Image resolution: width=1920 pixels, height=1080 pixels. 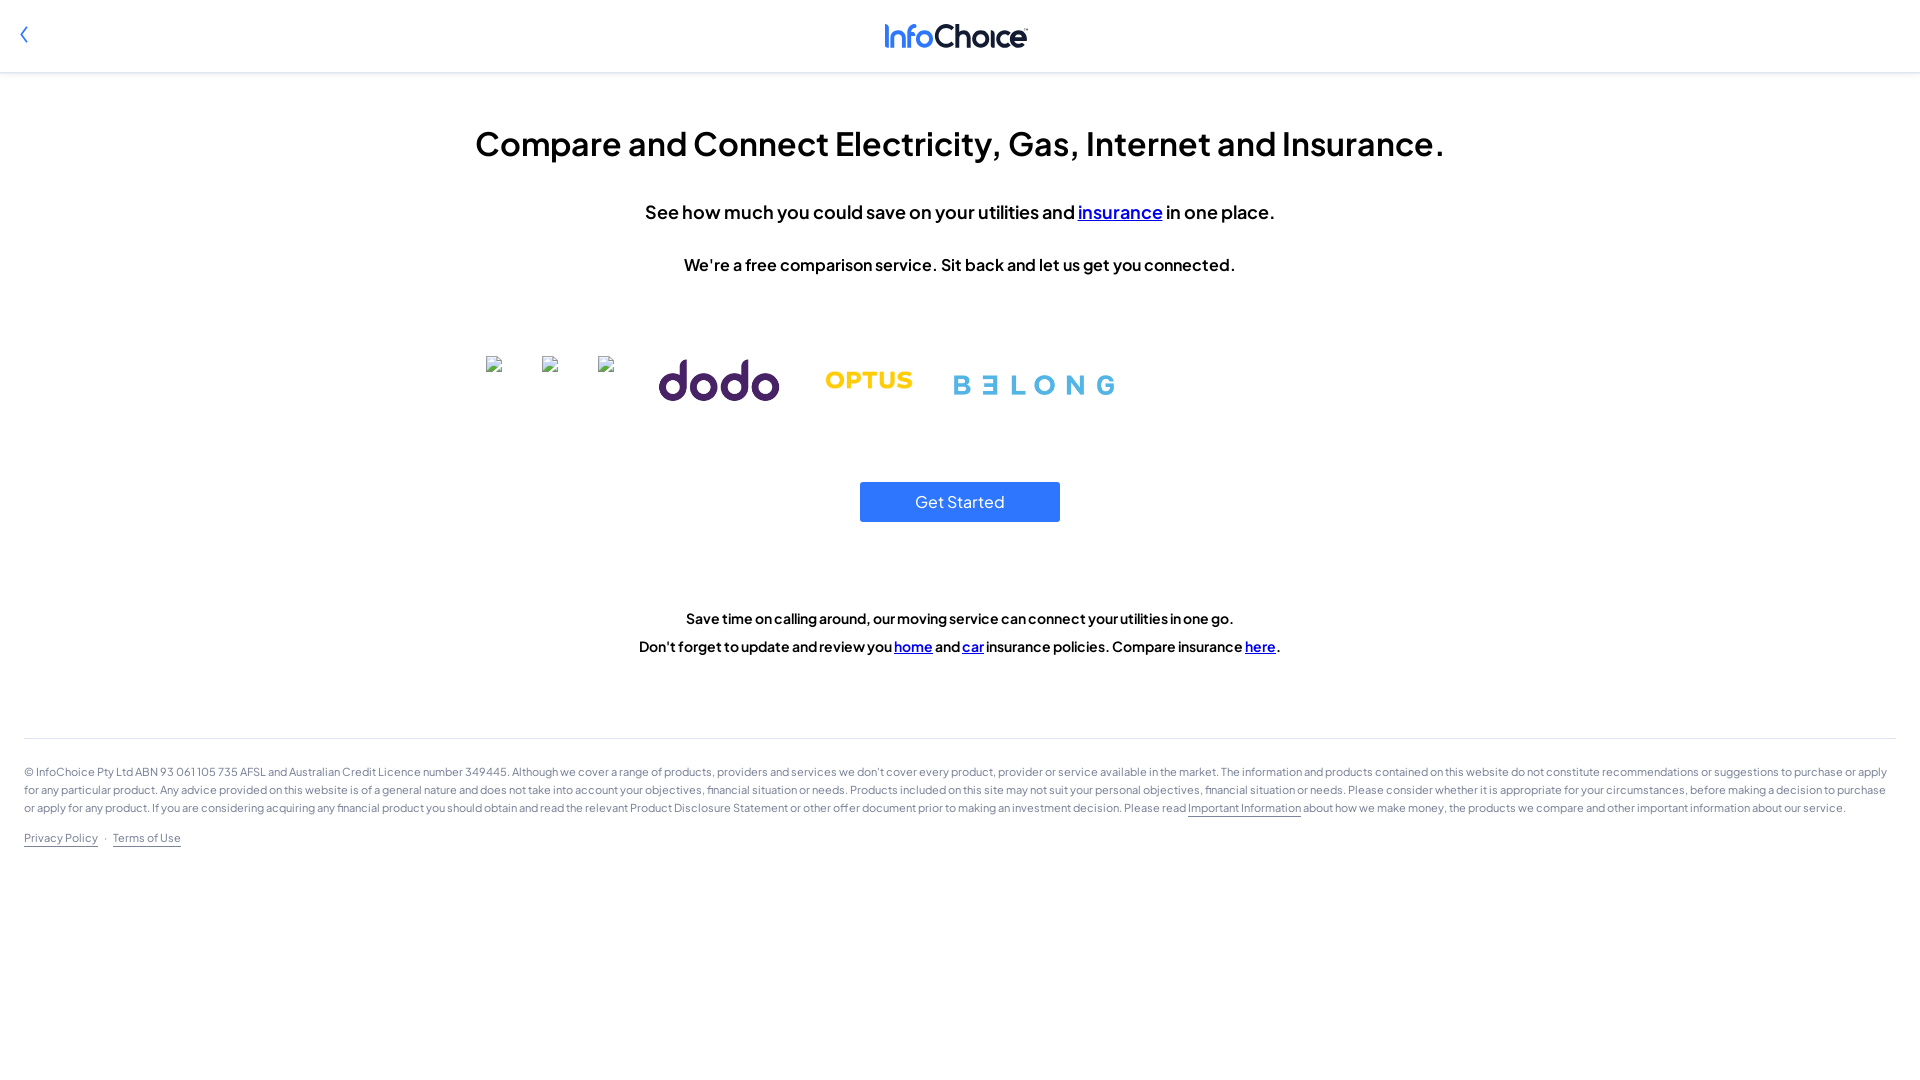 What do you see at coordinates (61, 838) in the screenshot?
I see `Privacy Policy` at bounding box center [61, 838].